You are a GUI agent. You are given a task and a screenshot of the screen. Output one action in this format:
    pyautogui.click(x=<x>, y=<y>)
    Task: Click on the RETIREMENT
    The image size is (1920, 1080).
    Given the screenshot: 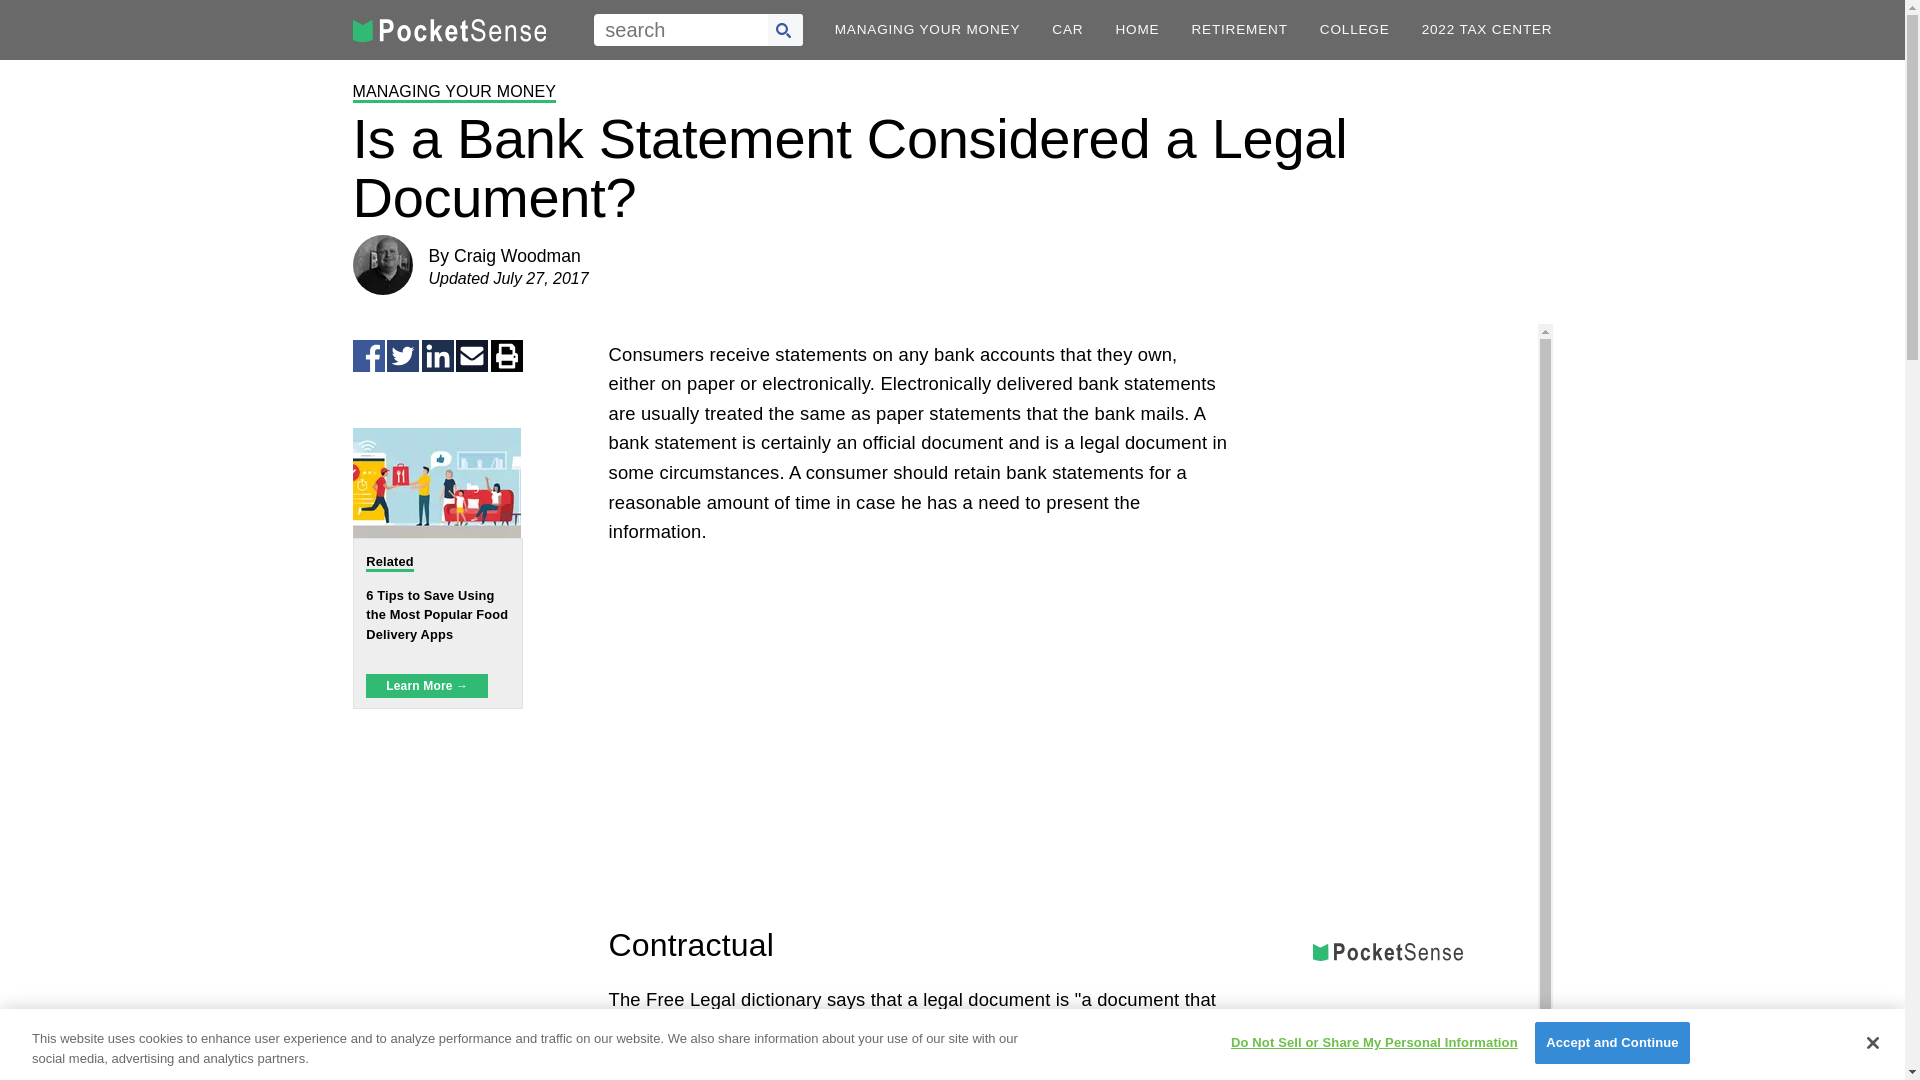 What is the action you would take?
    pyautogui.click(x=1238, y=29)
    